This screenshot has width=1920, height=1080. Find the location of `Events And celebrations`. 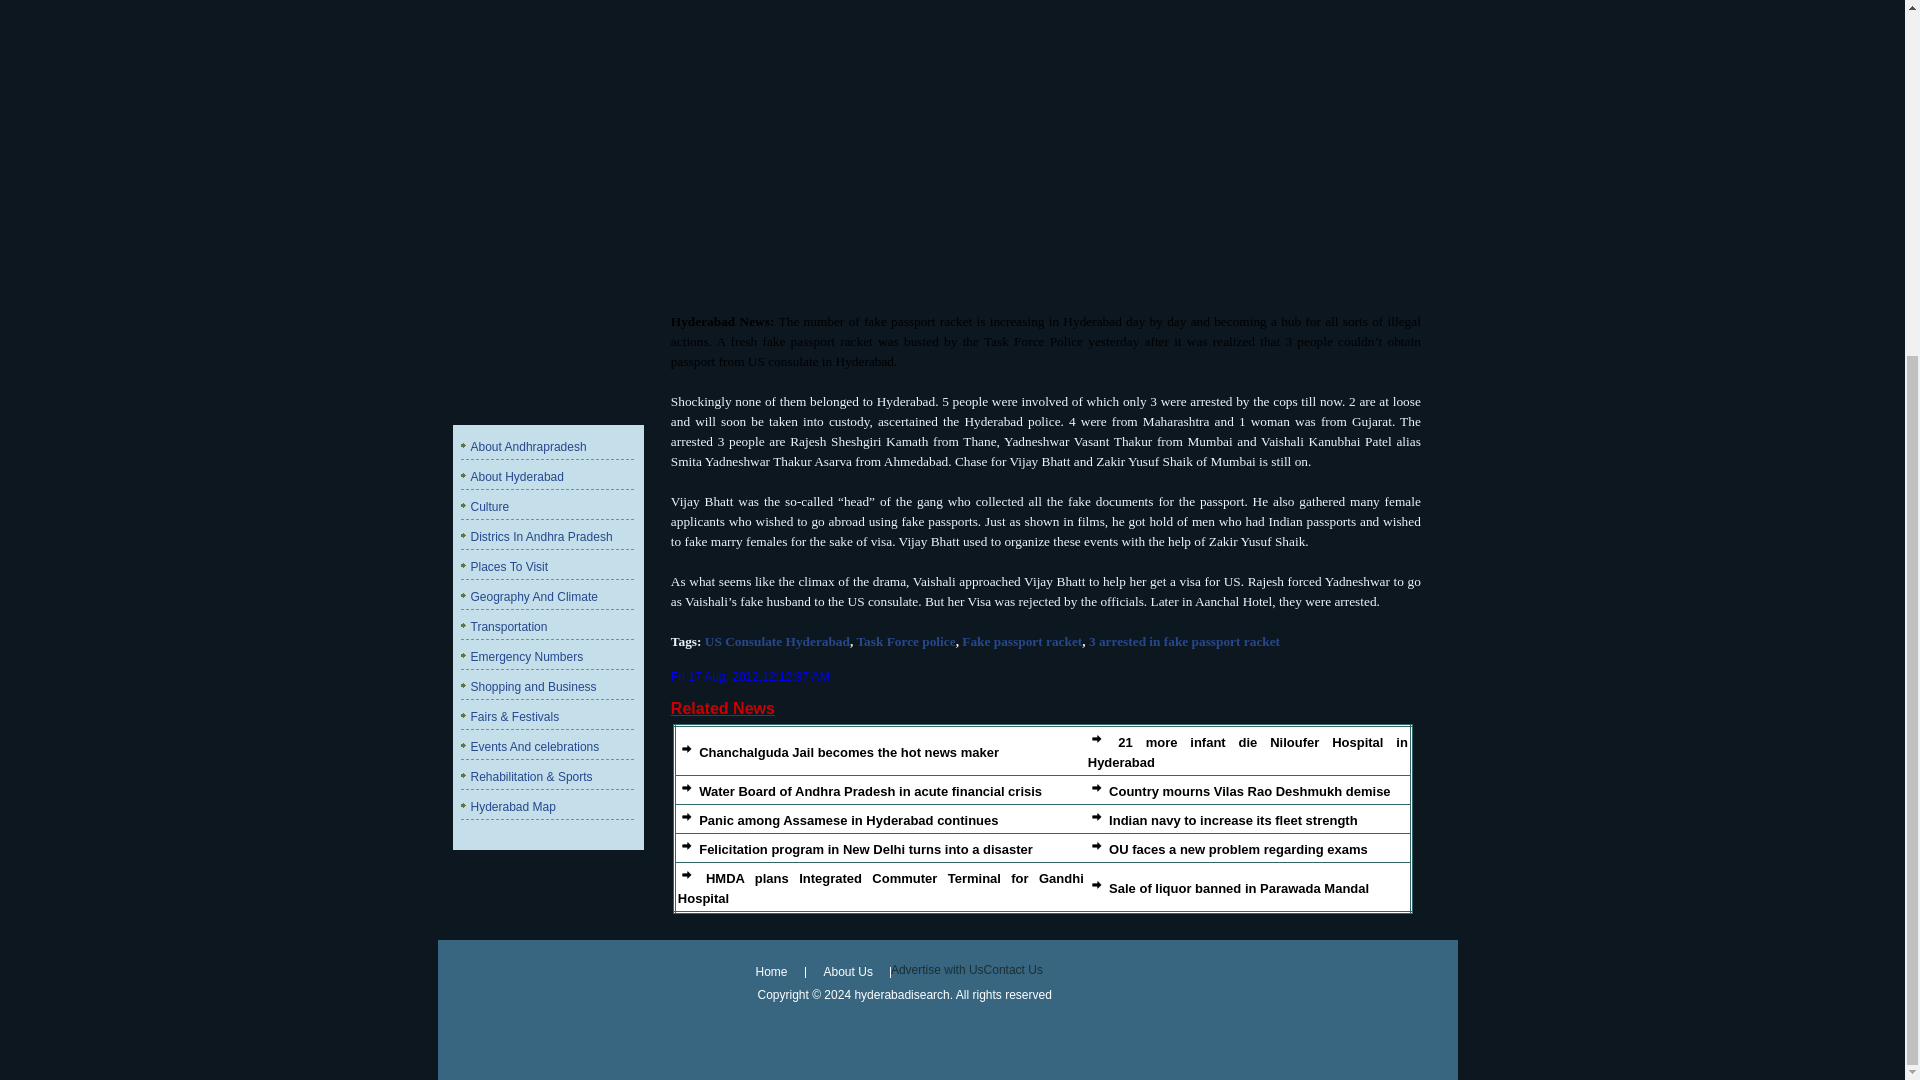

Events And celebrations is located at coordinates (534, 746).